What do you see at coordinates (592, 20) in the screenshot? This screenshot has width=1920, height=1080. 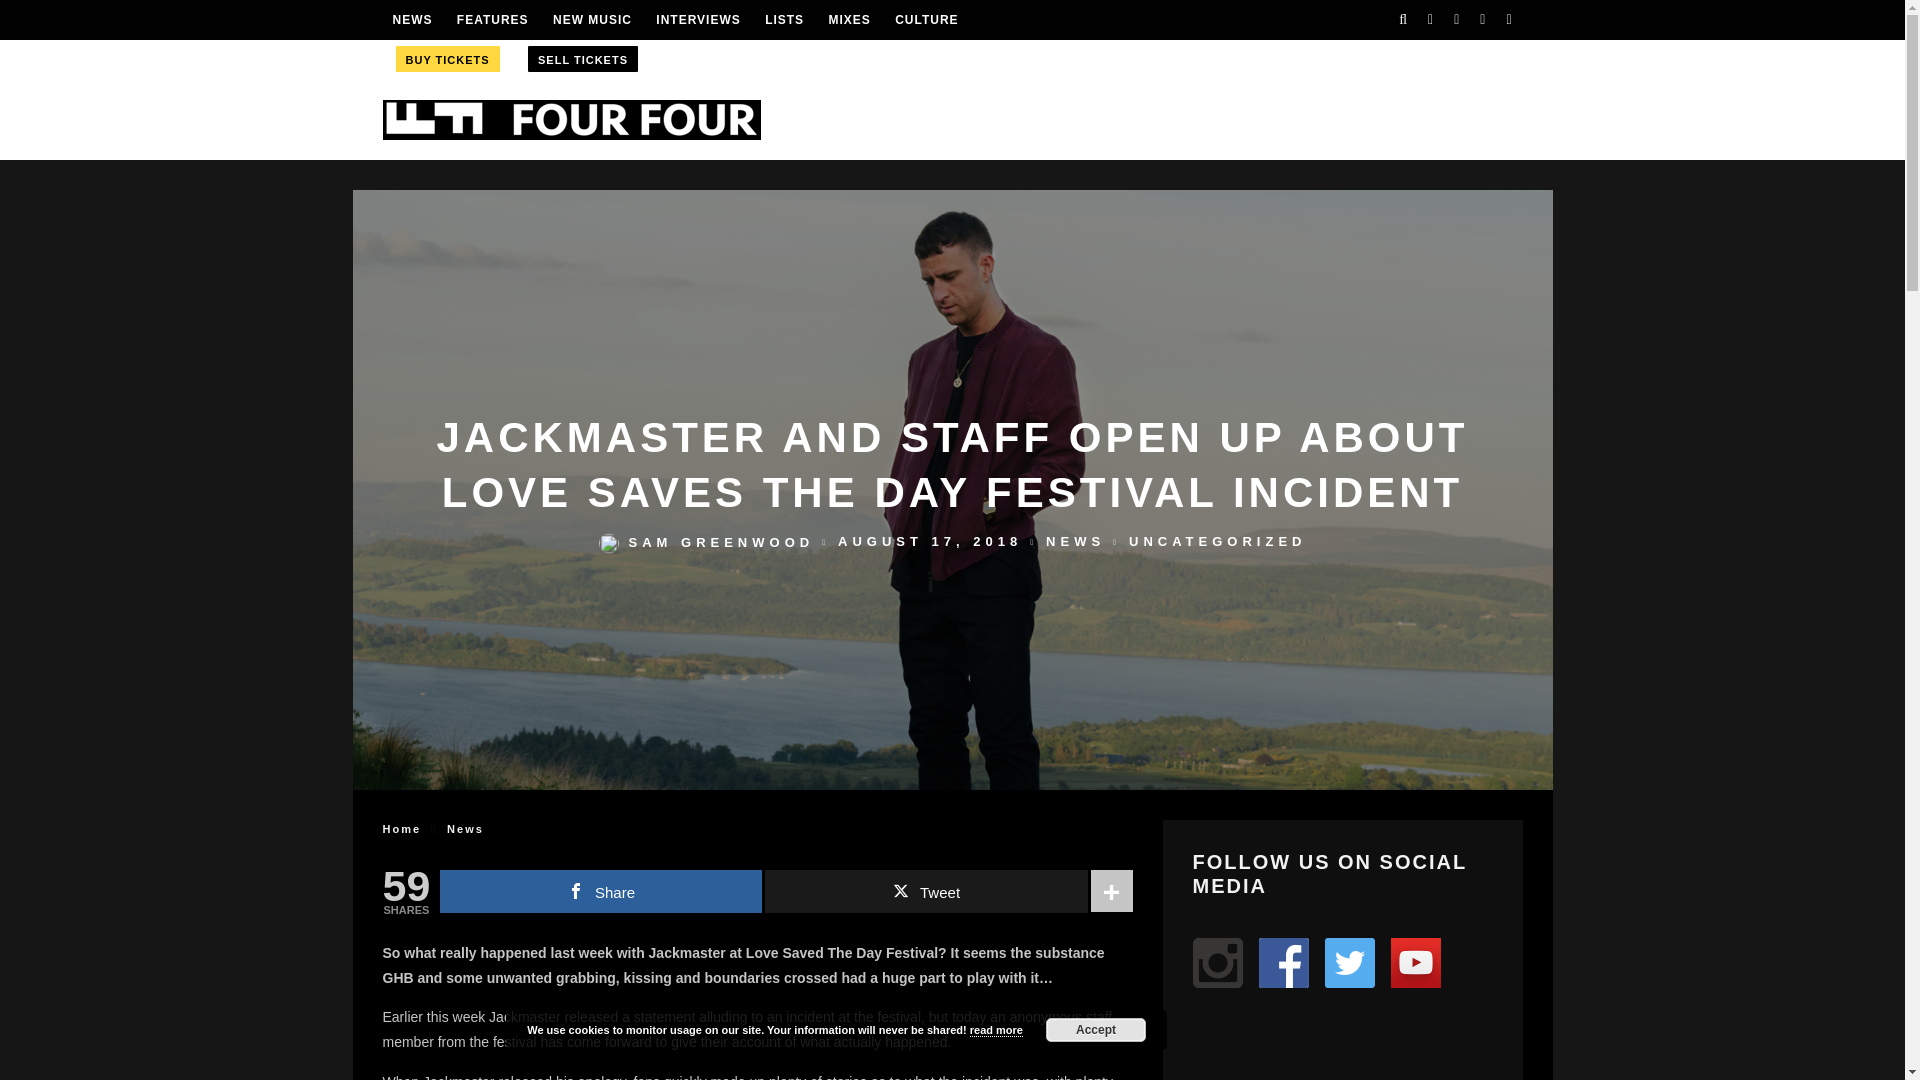 I see `NEW MUSIC` at bounding box center [592, 20].